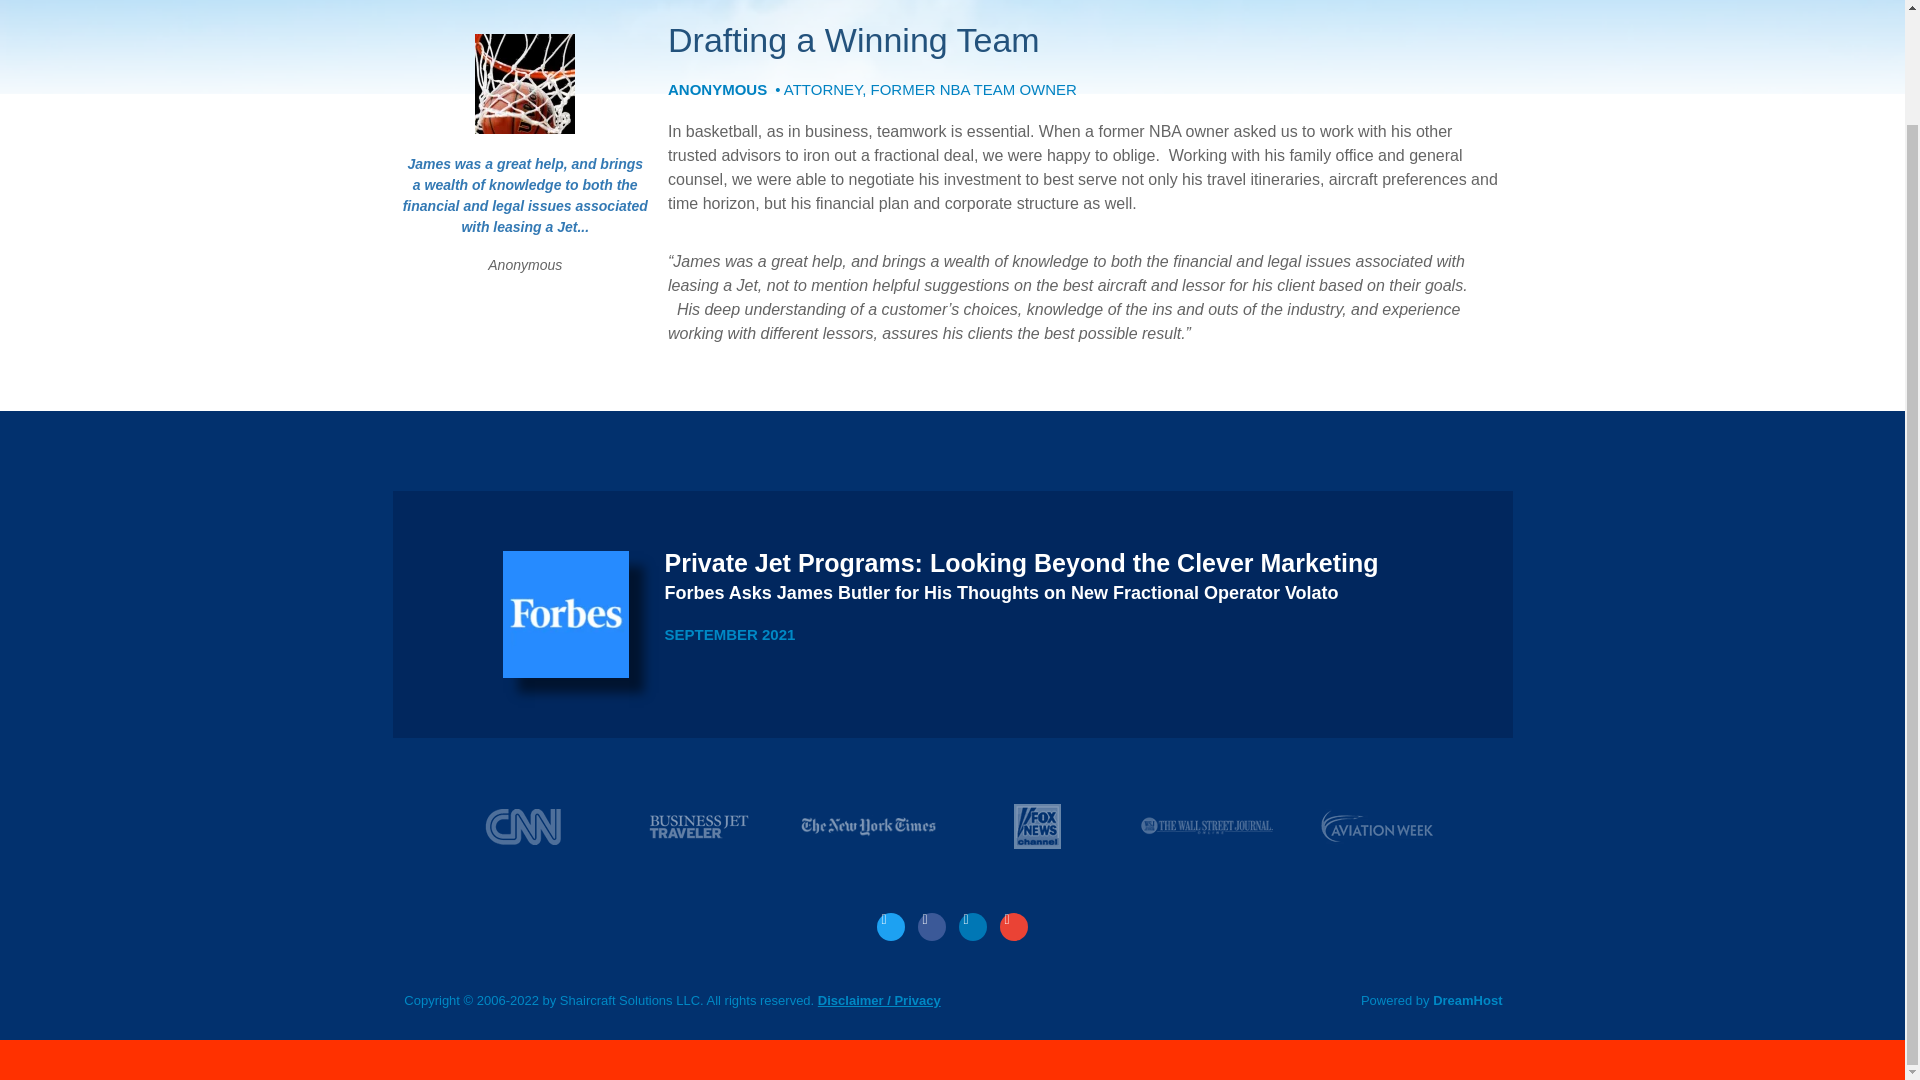 The height and width of the screenshot is (1080, 1920). Describe the element at coordinates (1466, 1000) in the screenshot. I see `DreamHost` at that location.